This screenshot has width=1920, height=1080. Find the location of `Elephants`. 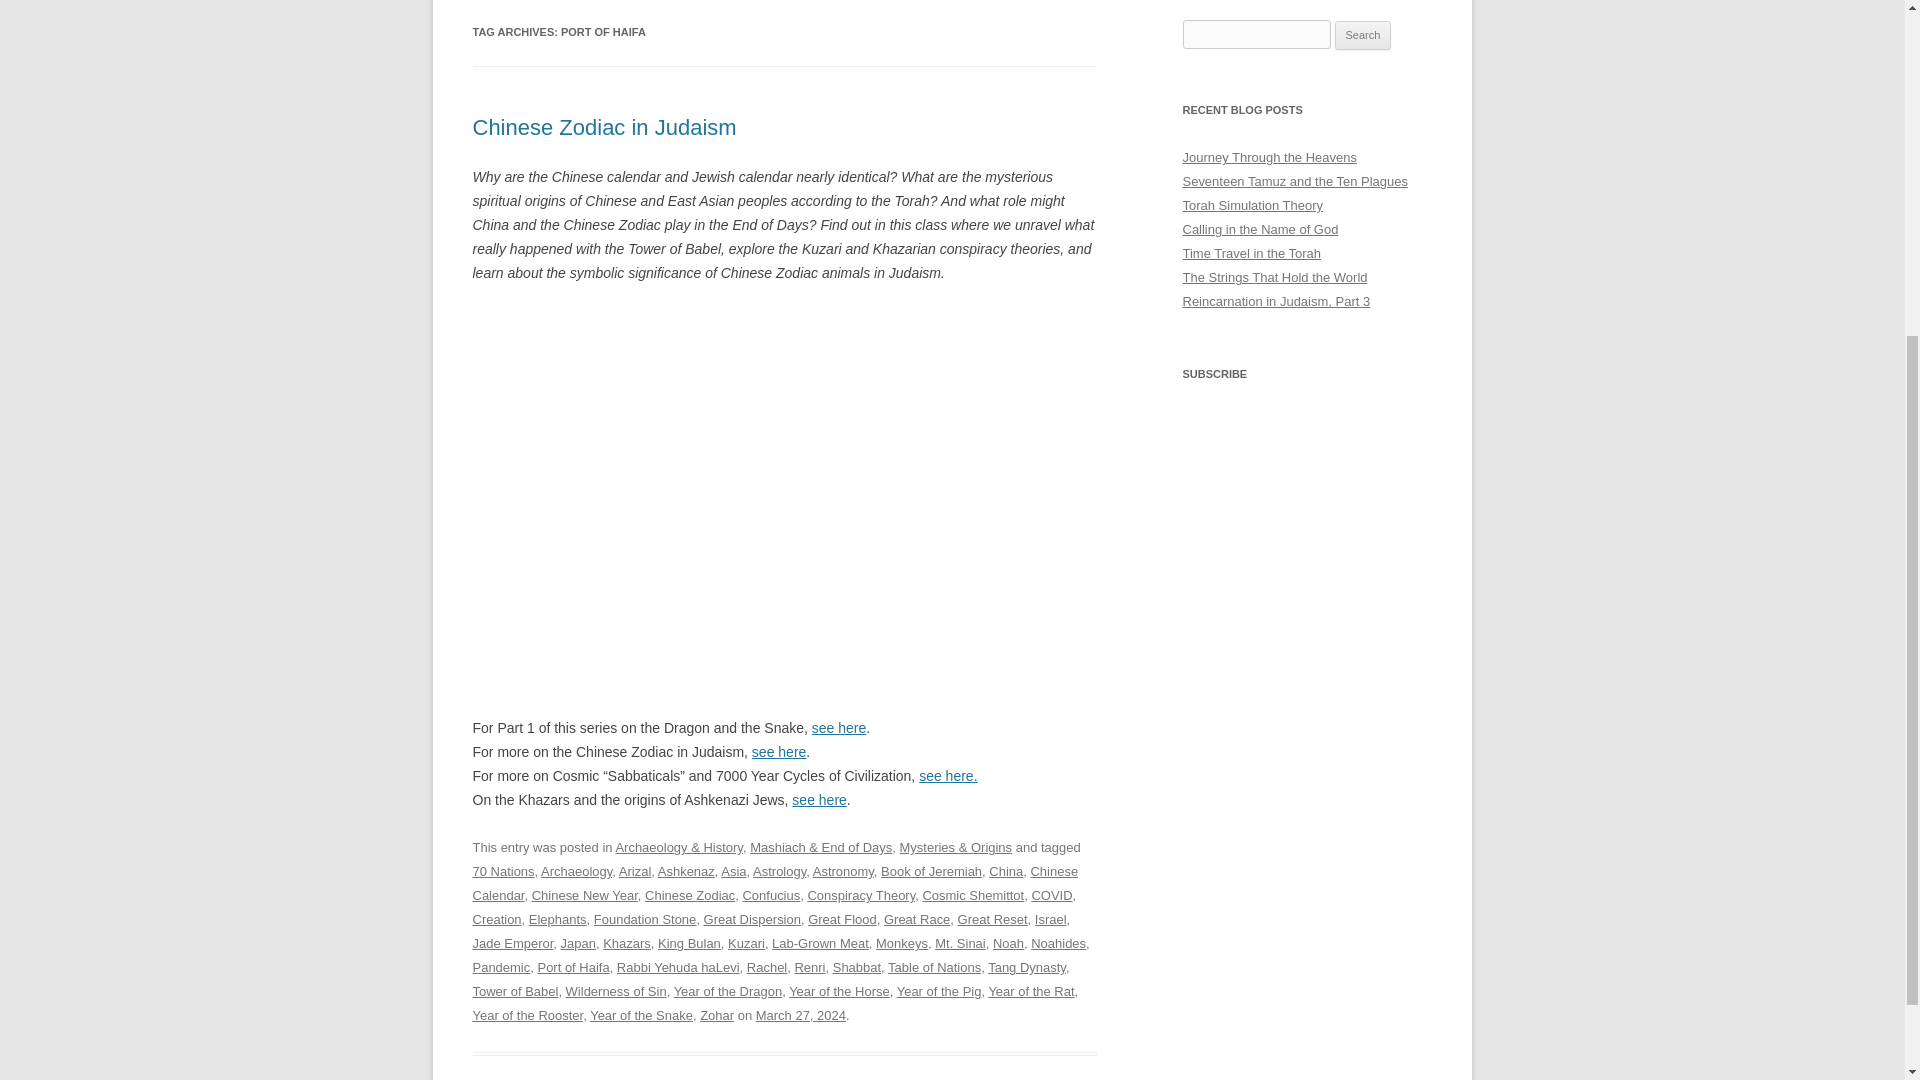

Elephants is located at coordinates (558, 918).